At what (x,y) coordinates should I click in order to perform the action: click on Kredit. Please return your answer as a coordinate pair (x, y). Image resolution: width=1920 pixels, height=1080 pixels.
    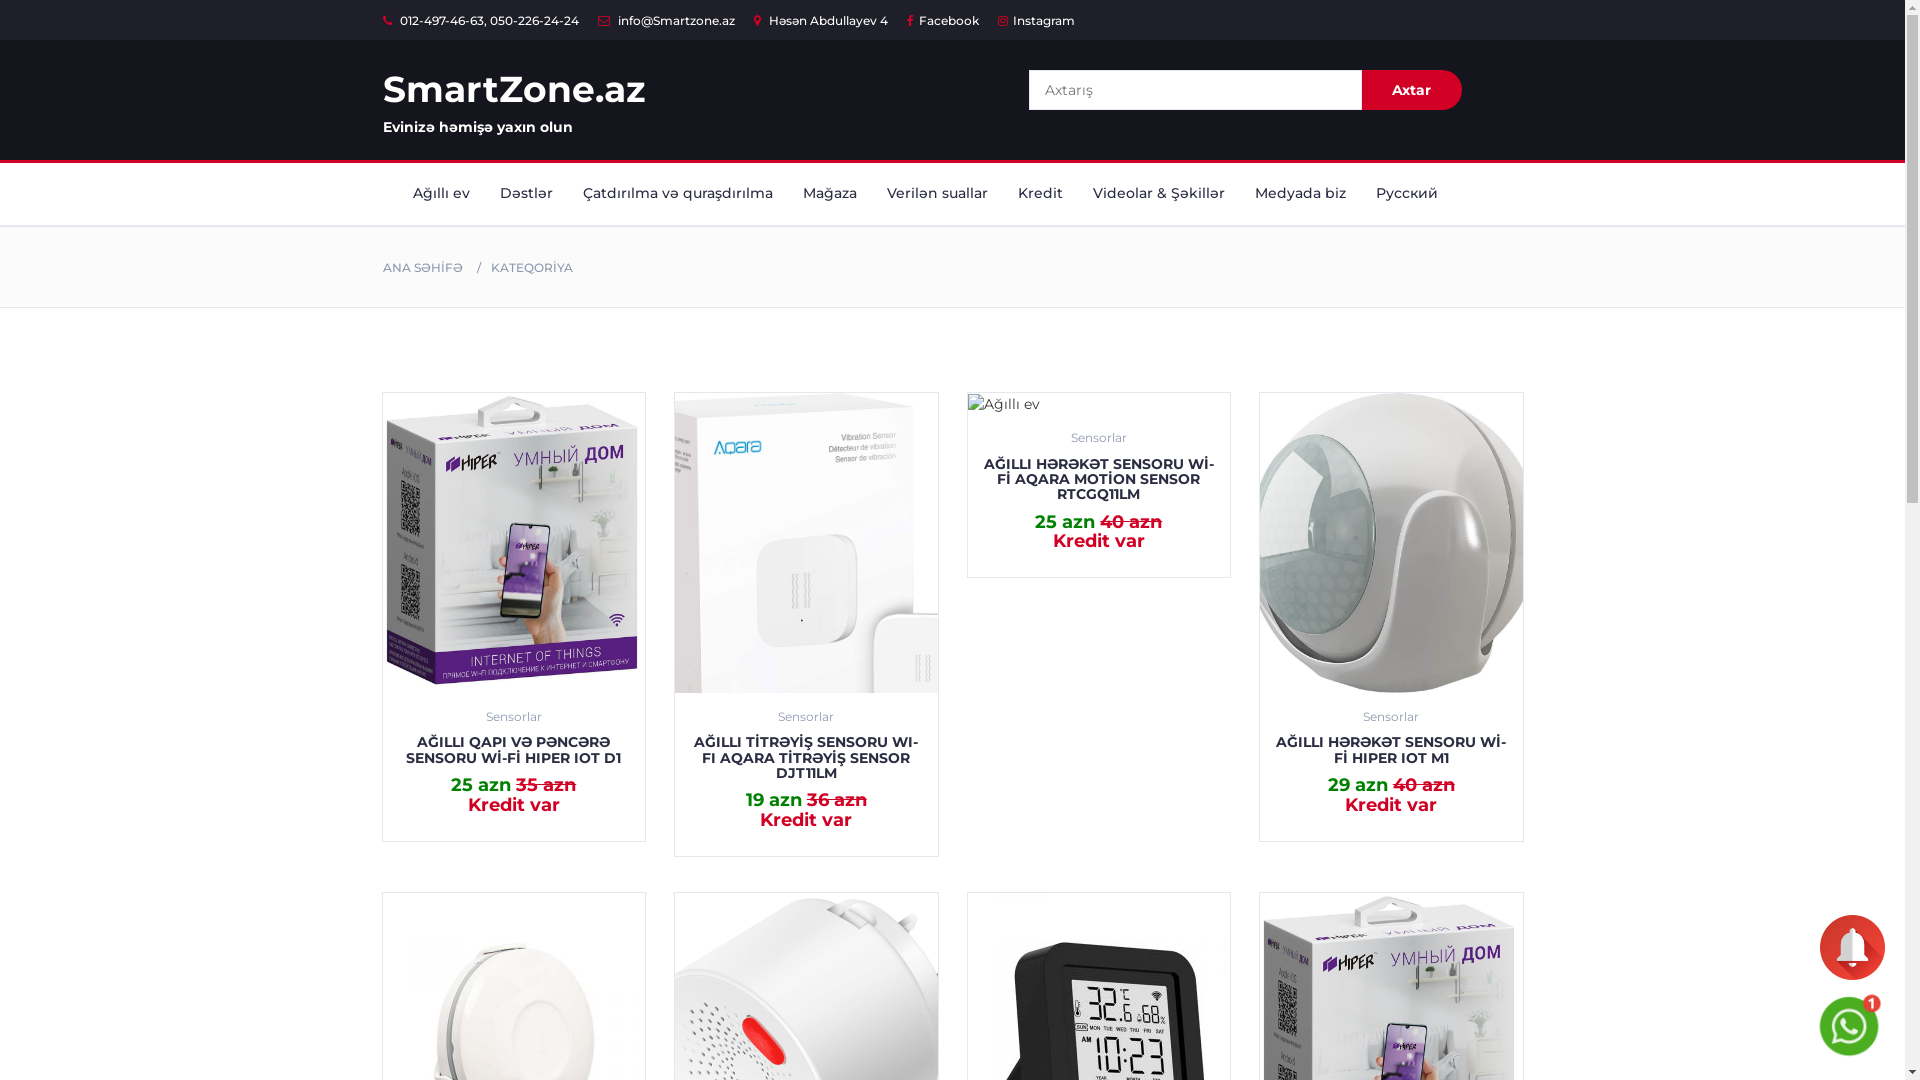
    Looking at the image, I should click on (1040, 194).